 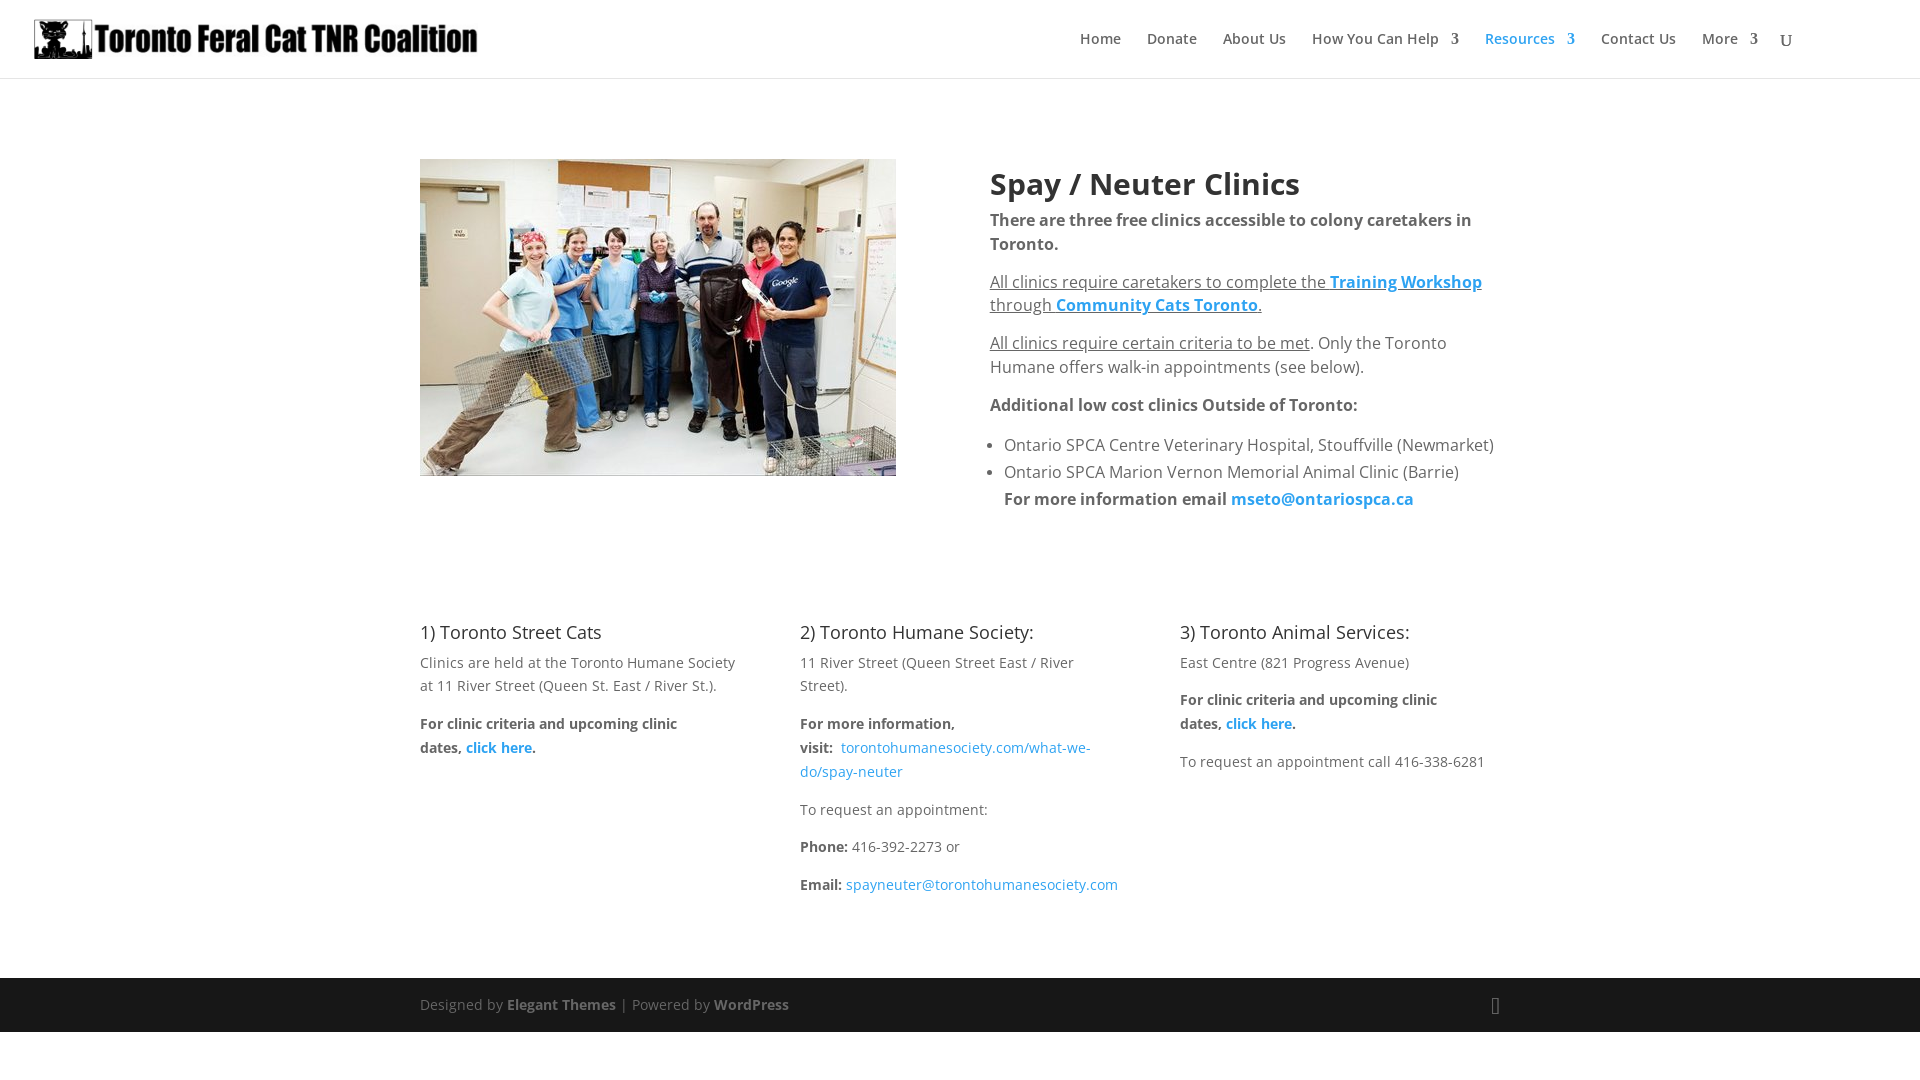 I want to click on click here, so click(x=1259, y=724).